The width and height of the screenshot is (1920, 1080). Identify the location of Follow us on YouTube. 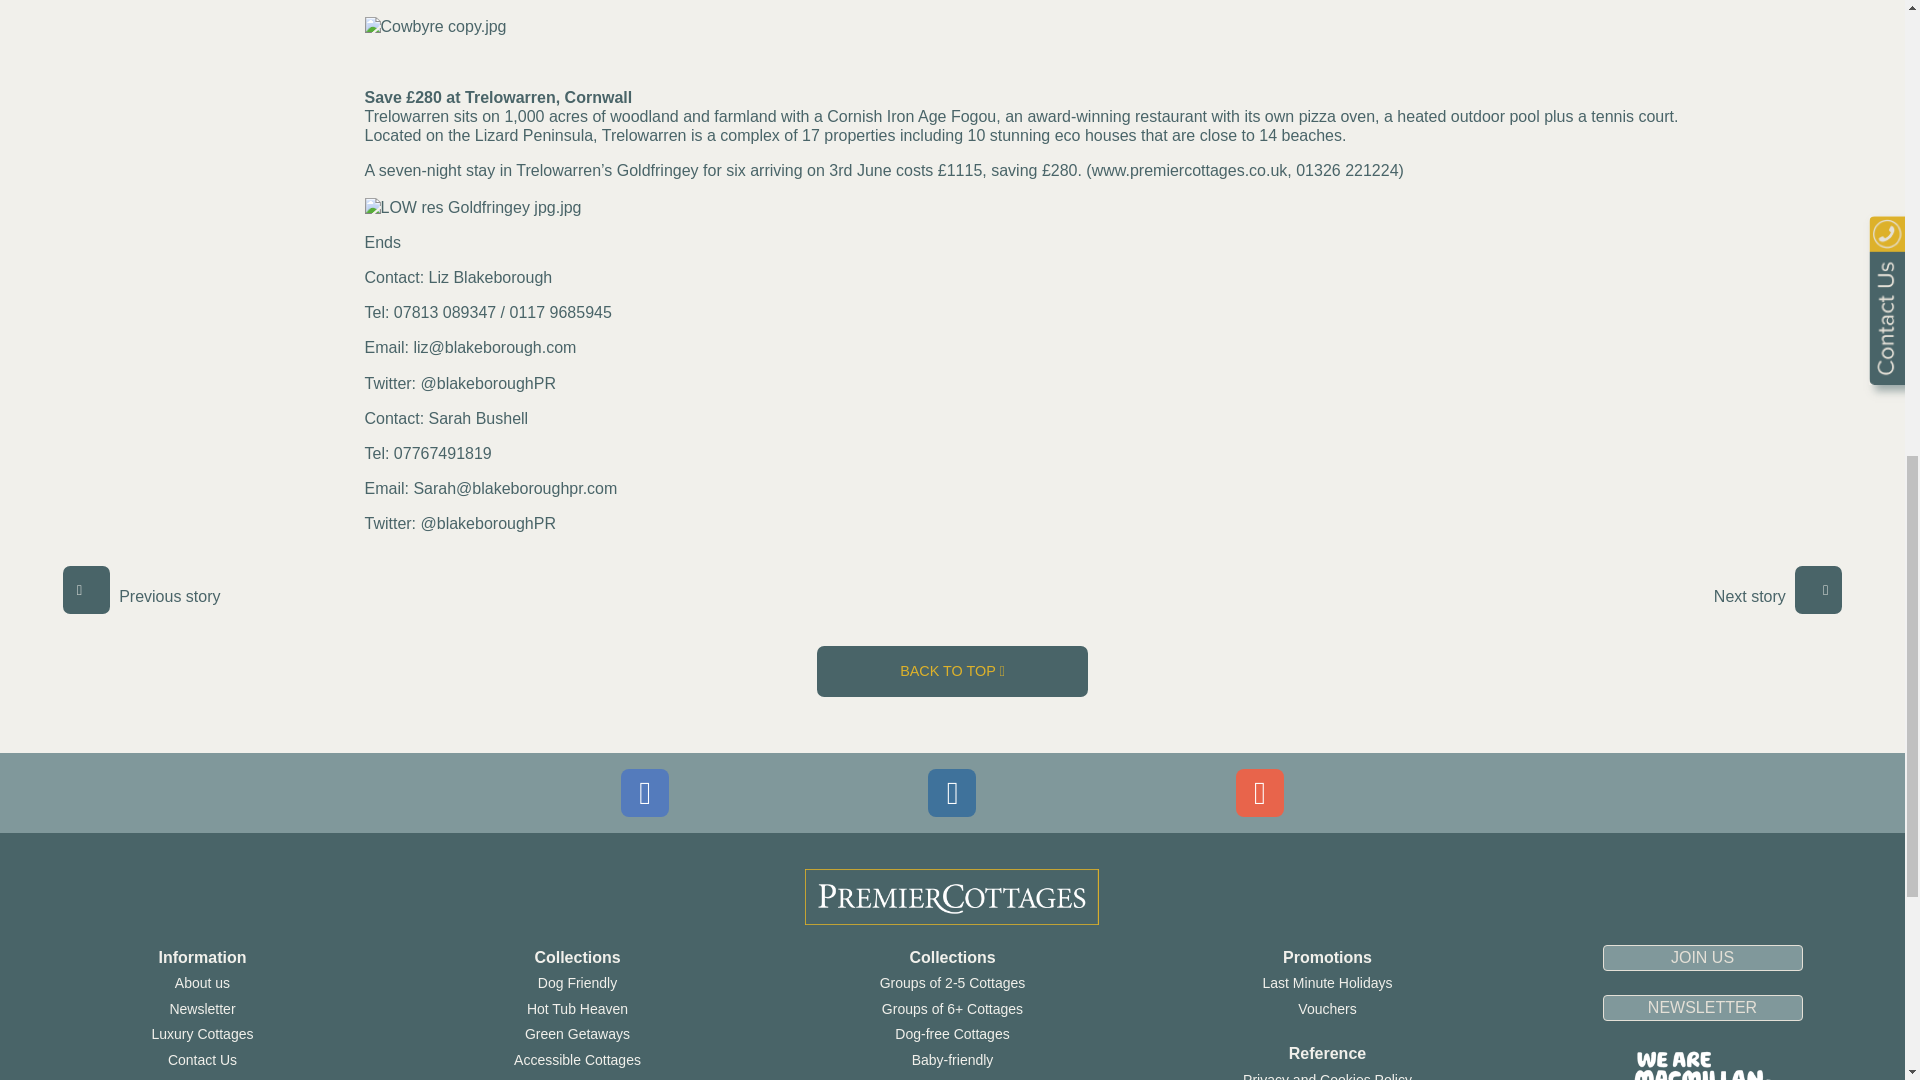
(1260, 792).